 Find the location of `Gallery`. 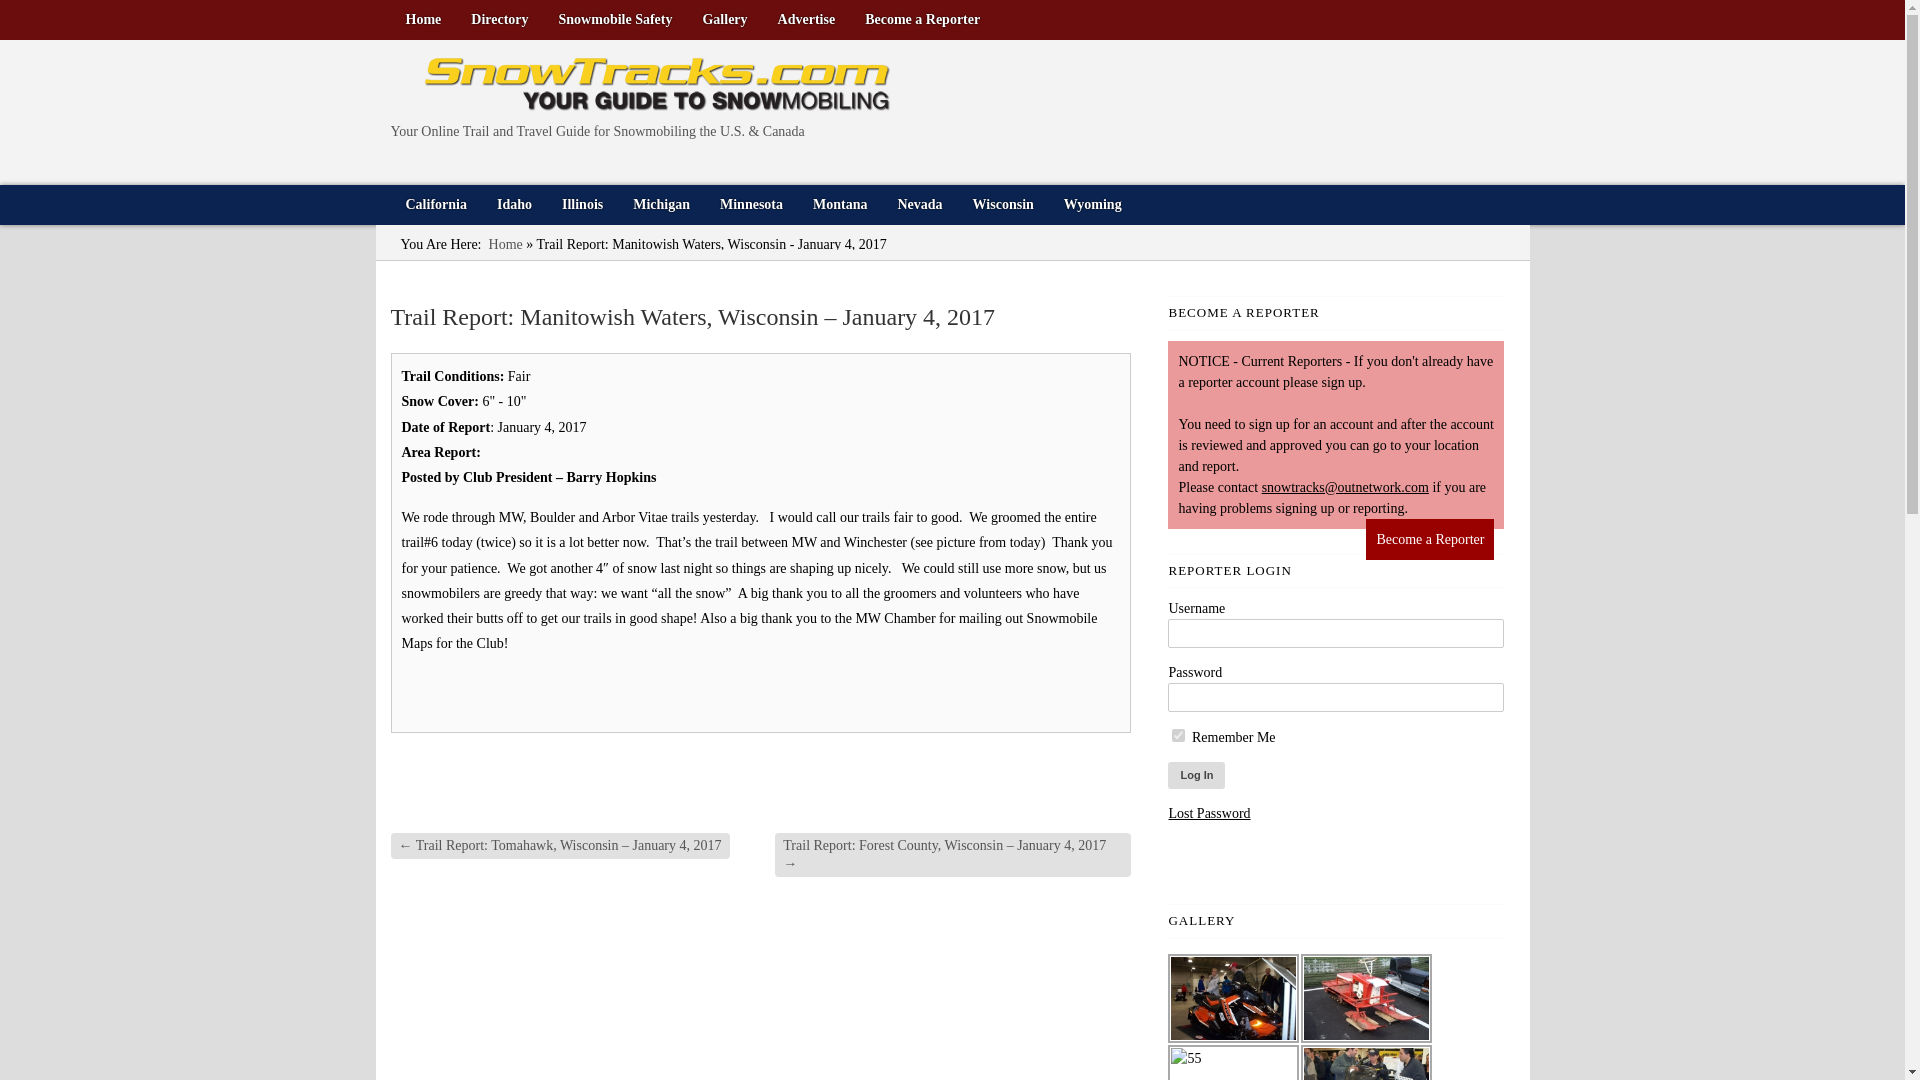

Gallery is located at coordinates (724, 20).